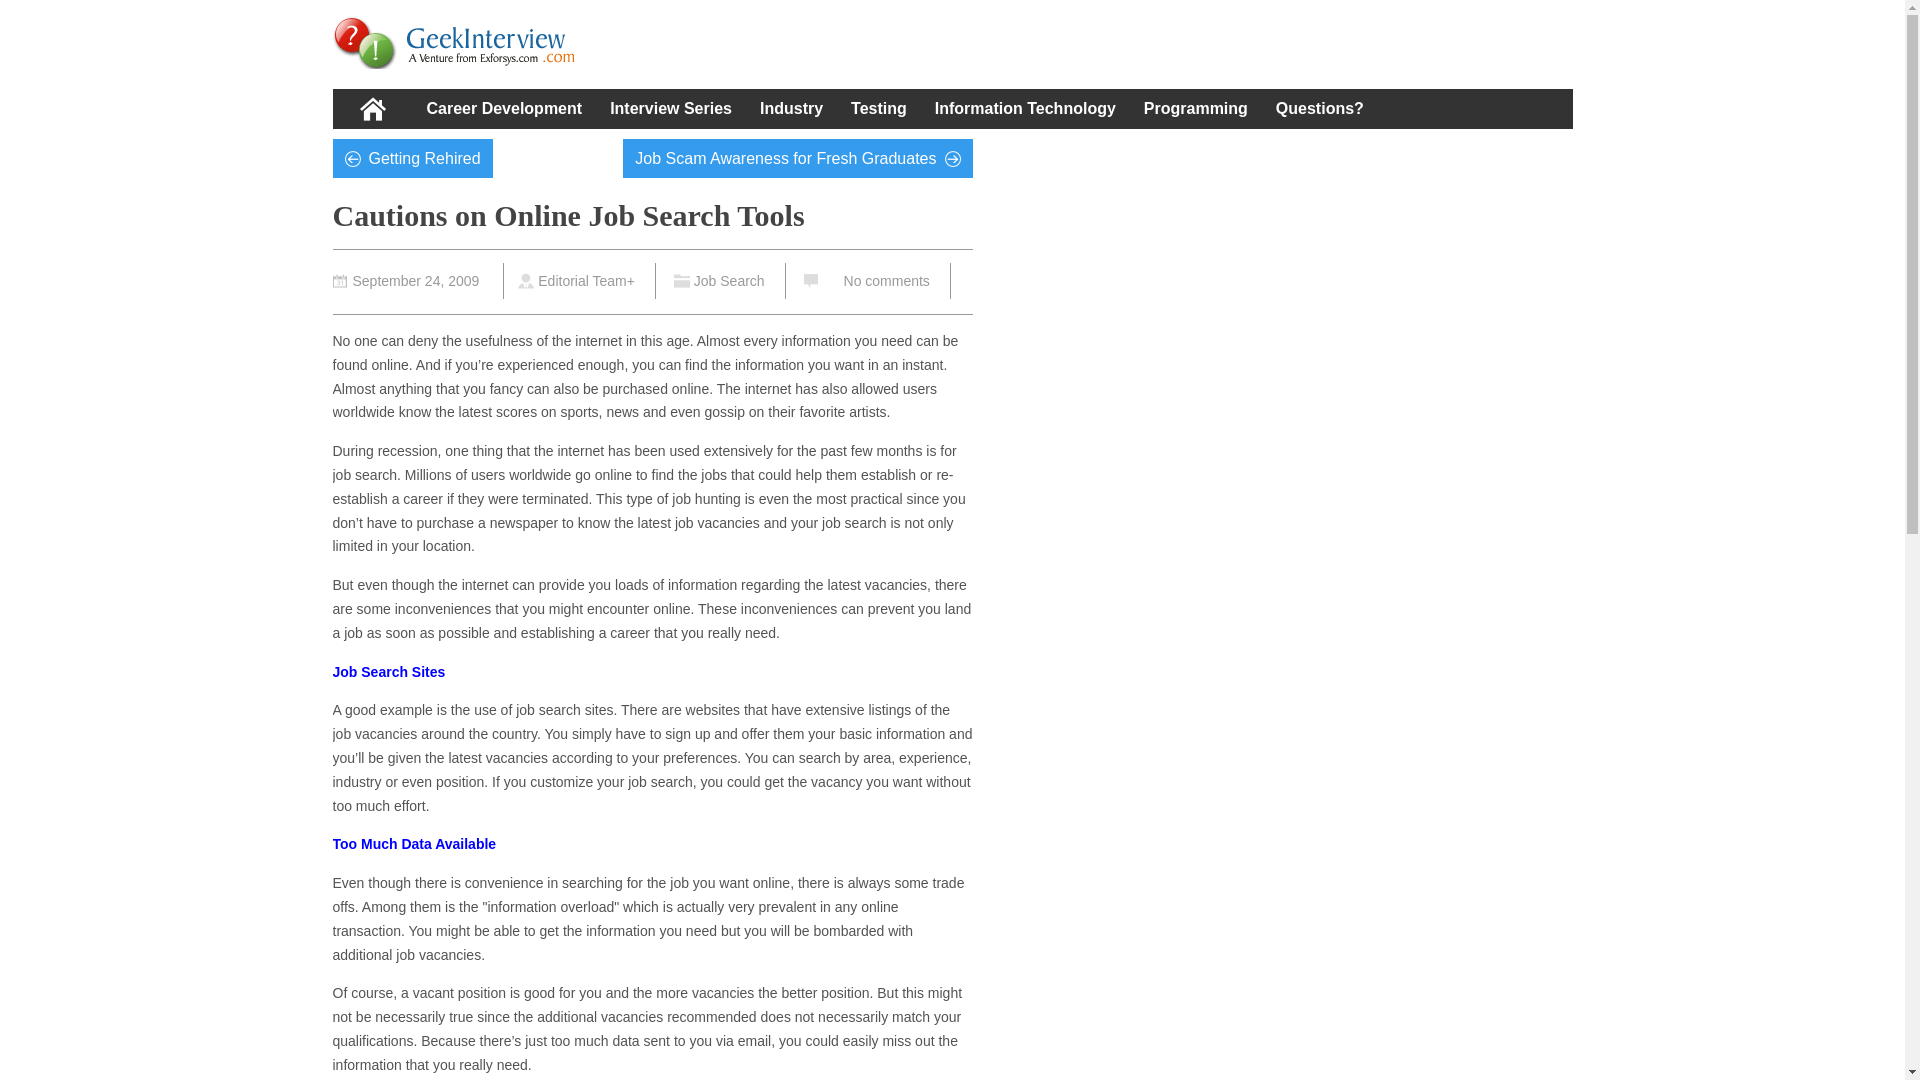  Describe the element at coordinates (792, 108) in the screenshot. I see `Industry` at that location.